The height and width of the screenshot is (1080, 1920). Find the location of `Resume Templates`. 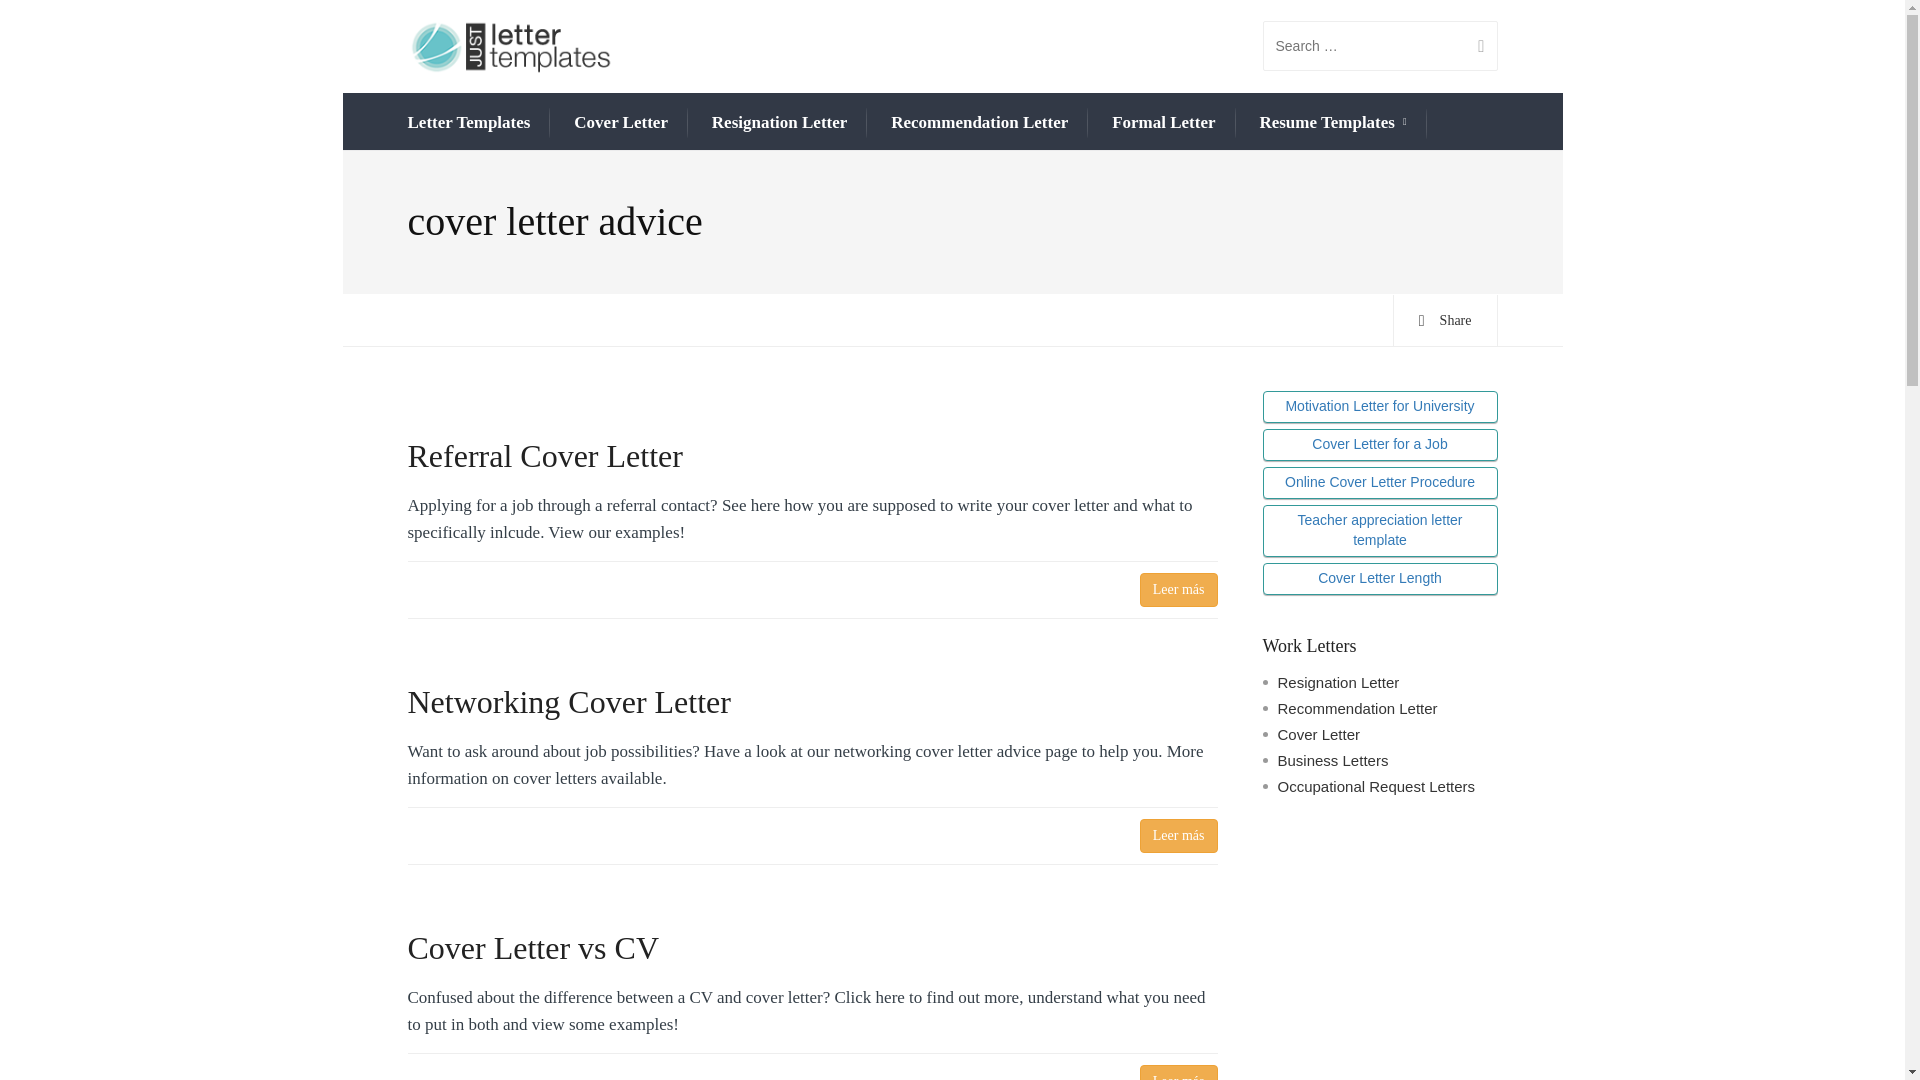

Resume Templates is located at coordinates (1332, 124).